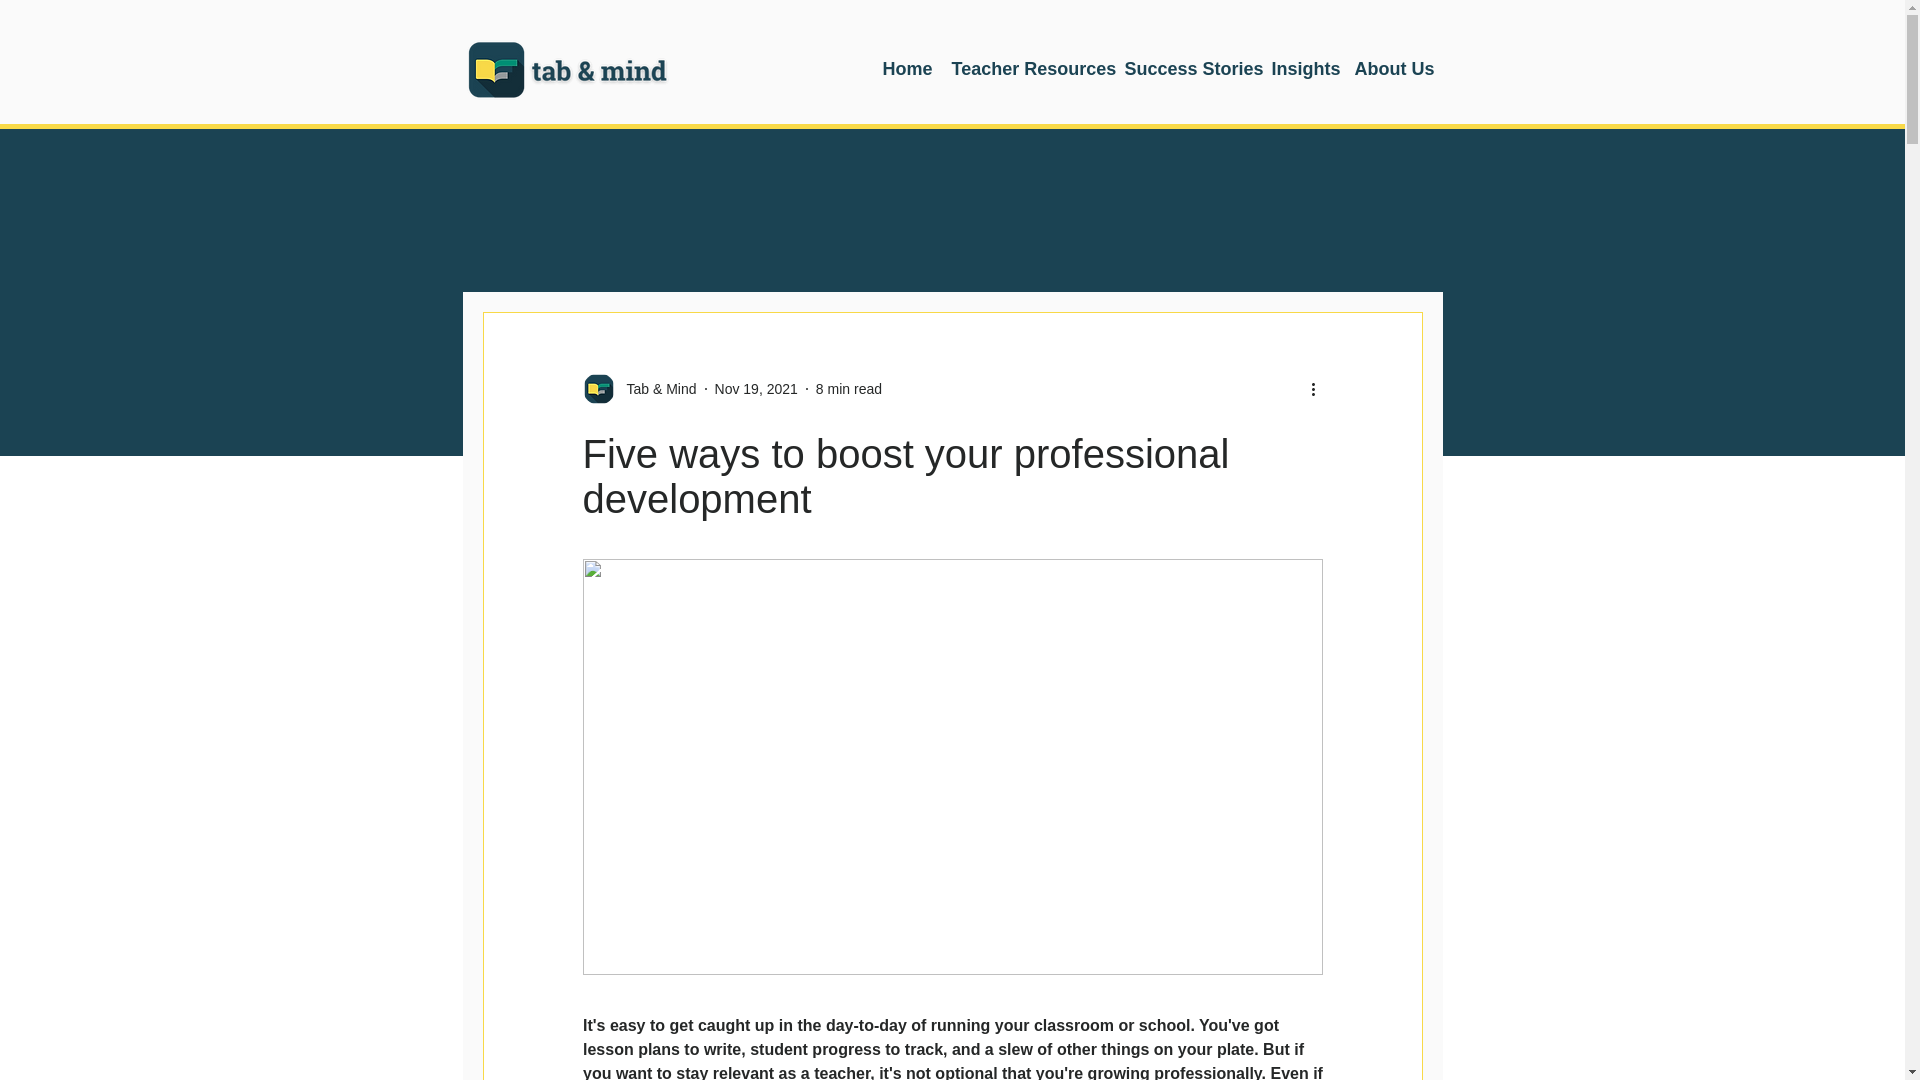 Image resolution: width=1920 pixels, height=1080 pixels. Describe the element at coordinates (1303, 68) in the screenshot. I see `Insights` at that location.